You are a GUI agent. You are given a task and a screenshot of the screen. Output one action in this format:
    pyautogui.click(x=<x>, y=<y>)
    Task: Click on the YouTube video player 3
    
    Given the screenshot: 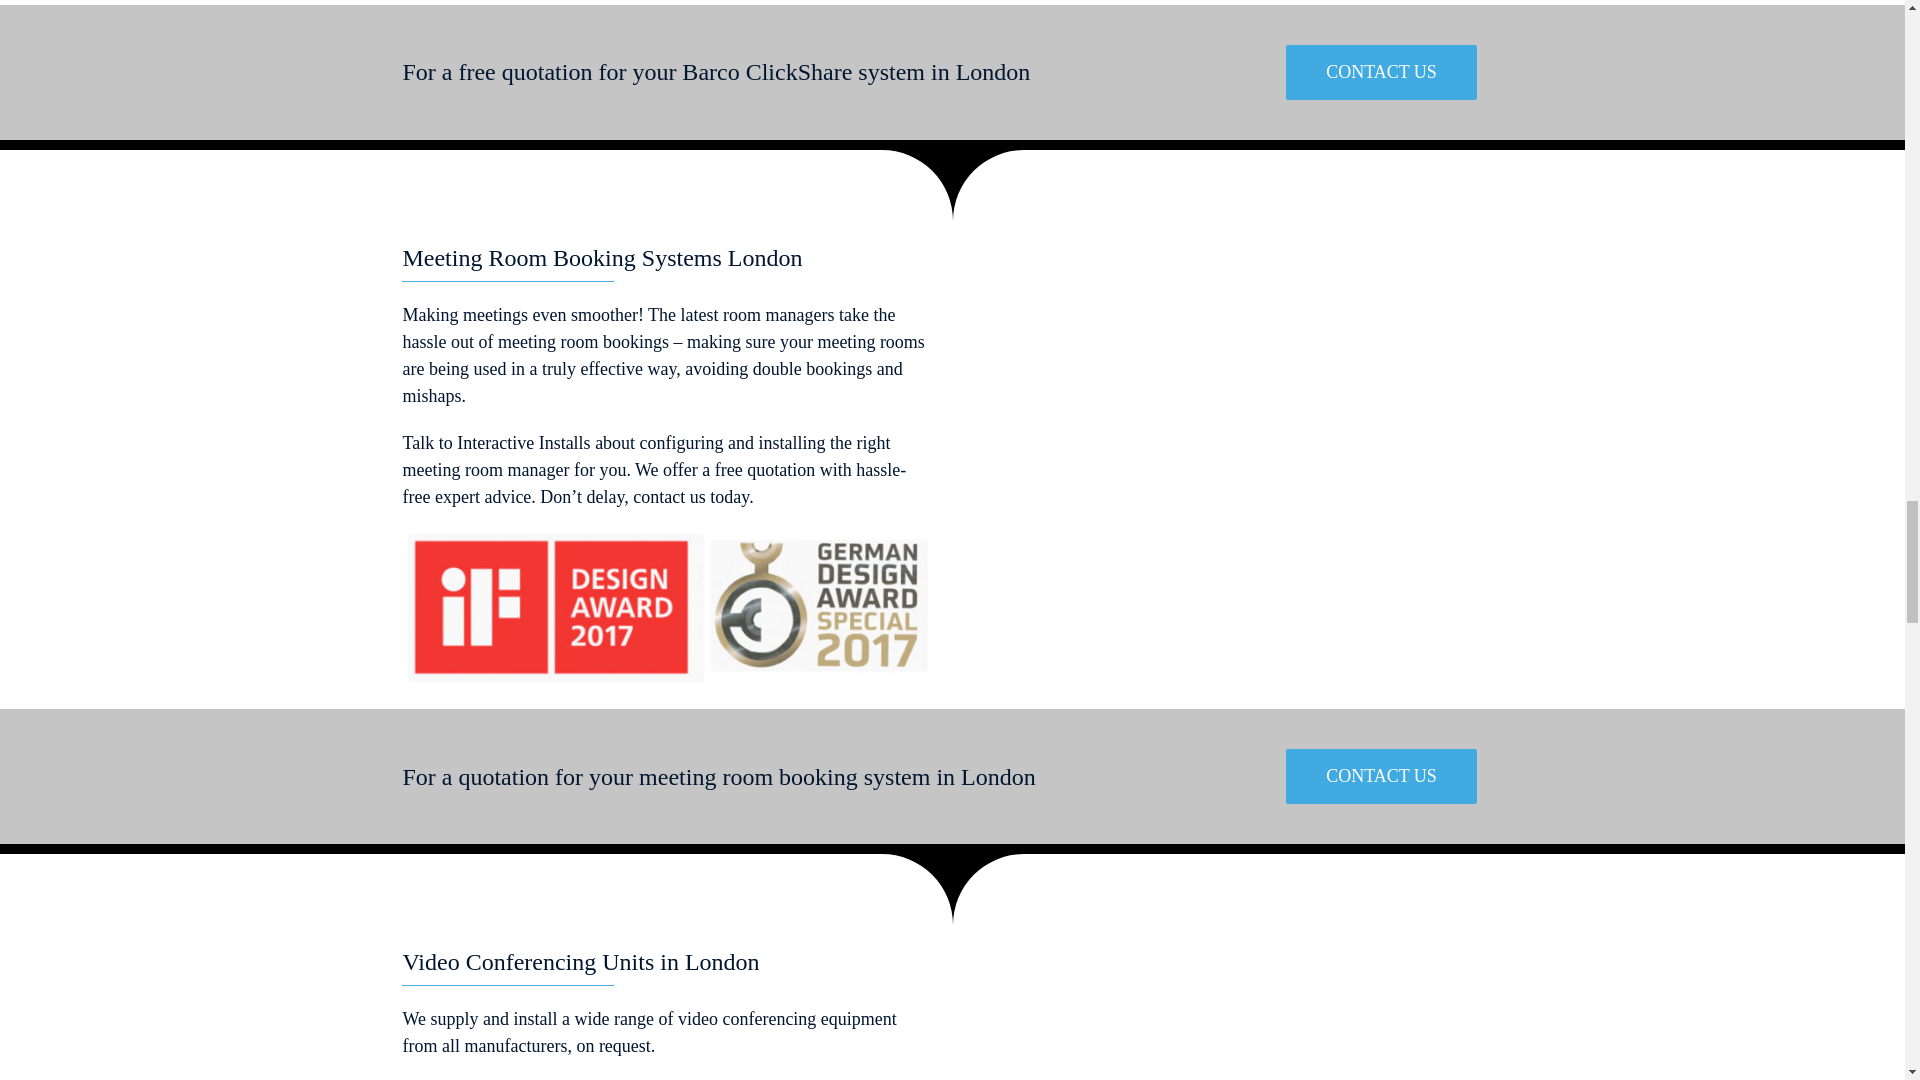 What is the action you would take?
    pyautogui.click(x=1237, y=454)
    